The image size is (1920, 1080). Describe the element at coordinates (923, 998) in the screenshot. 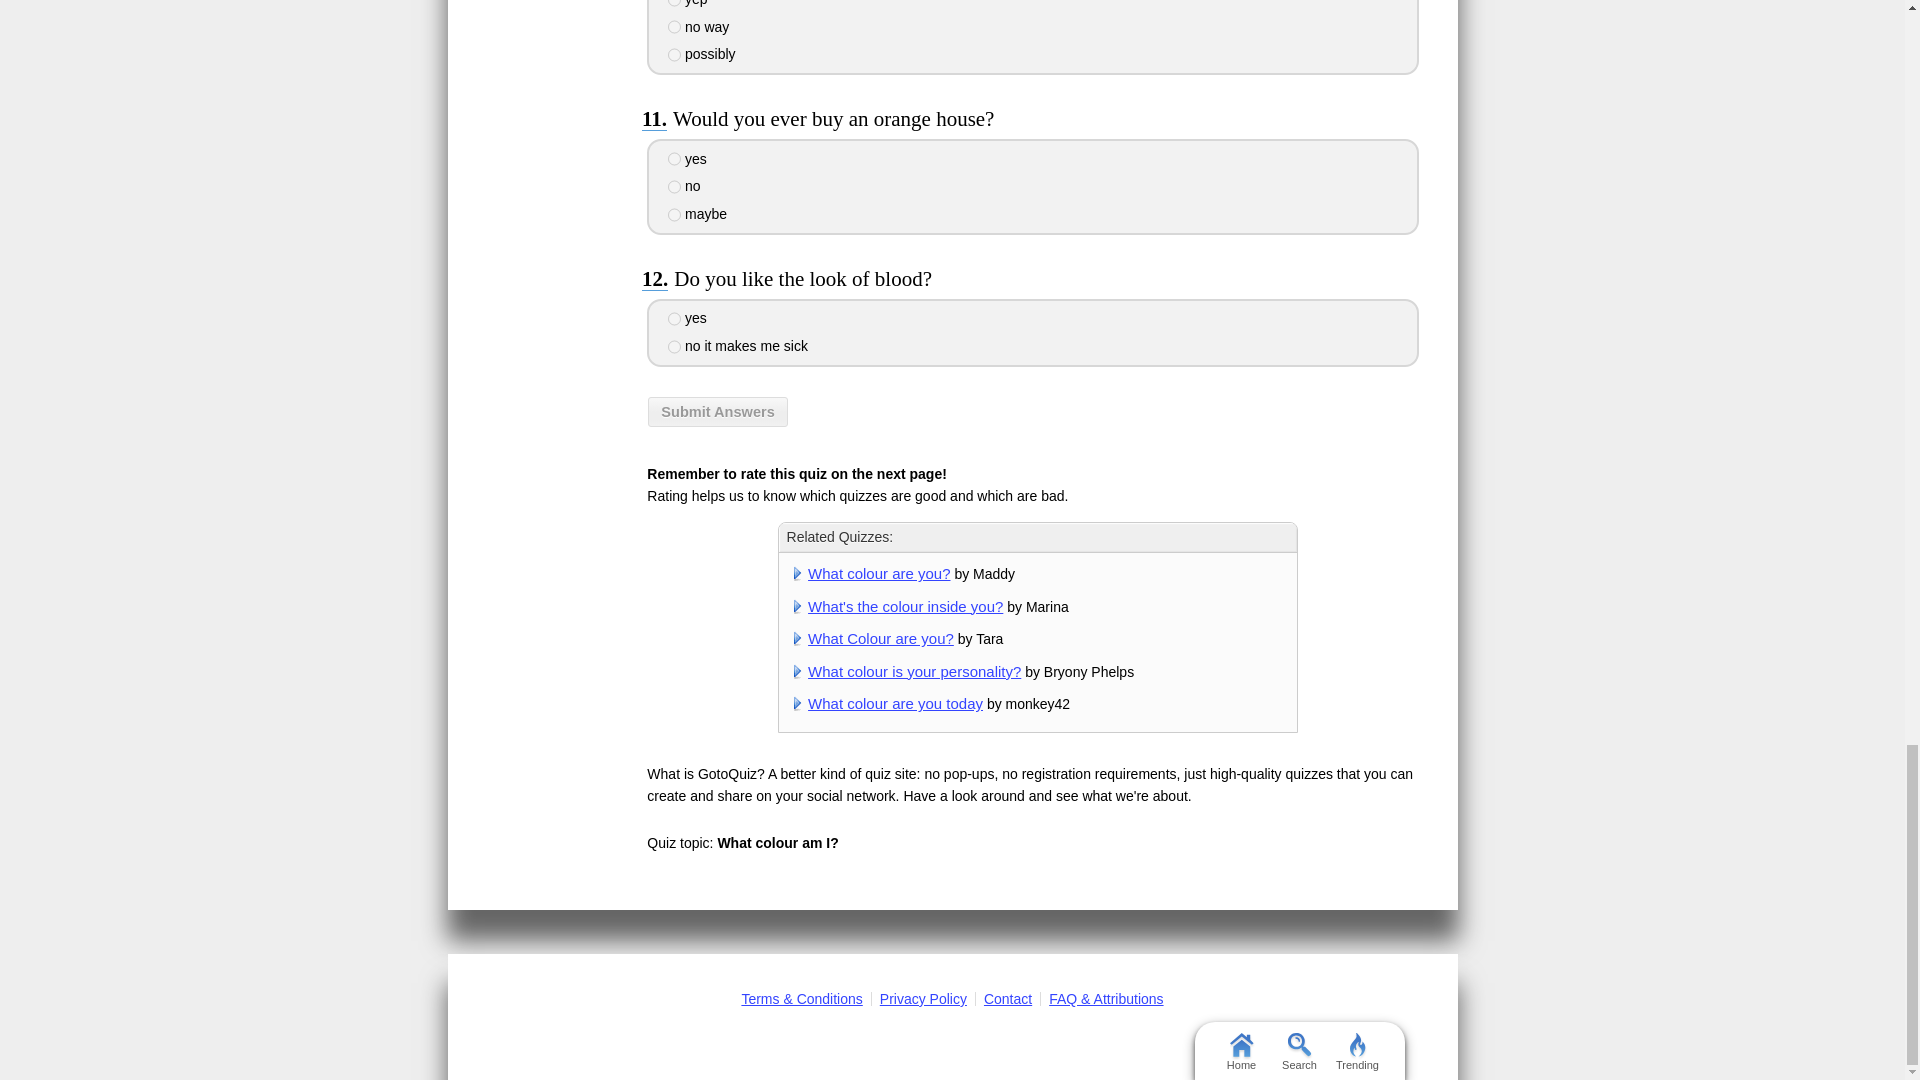

I see `Privacy Policy` at that location.